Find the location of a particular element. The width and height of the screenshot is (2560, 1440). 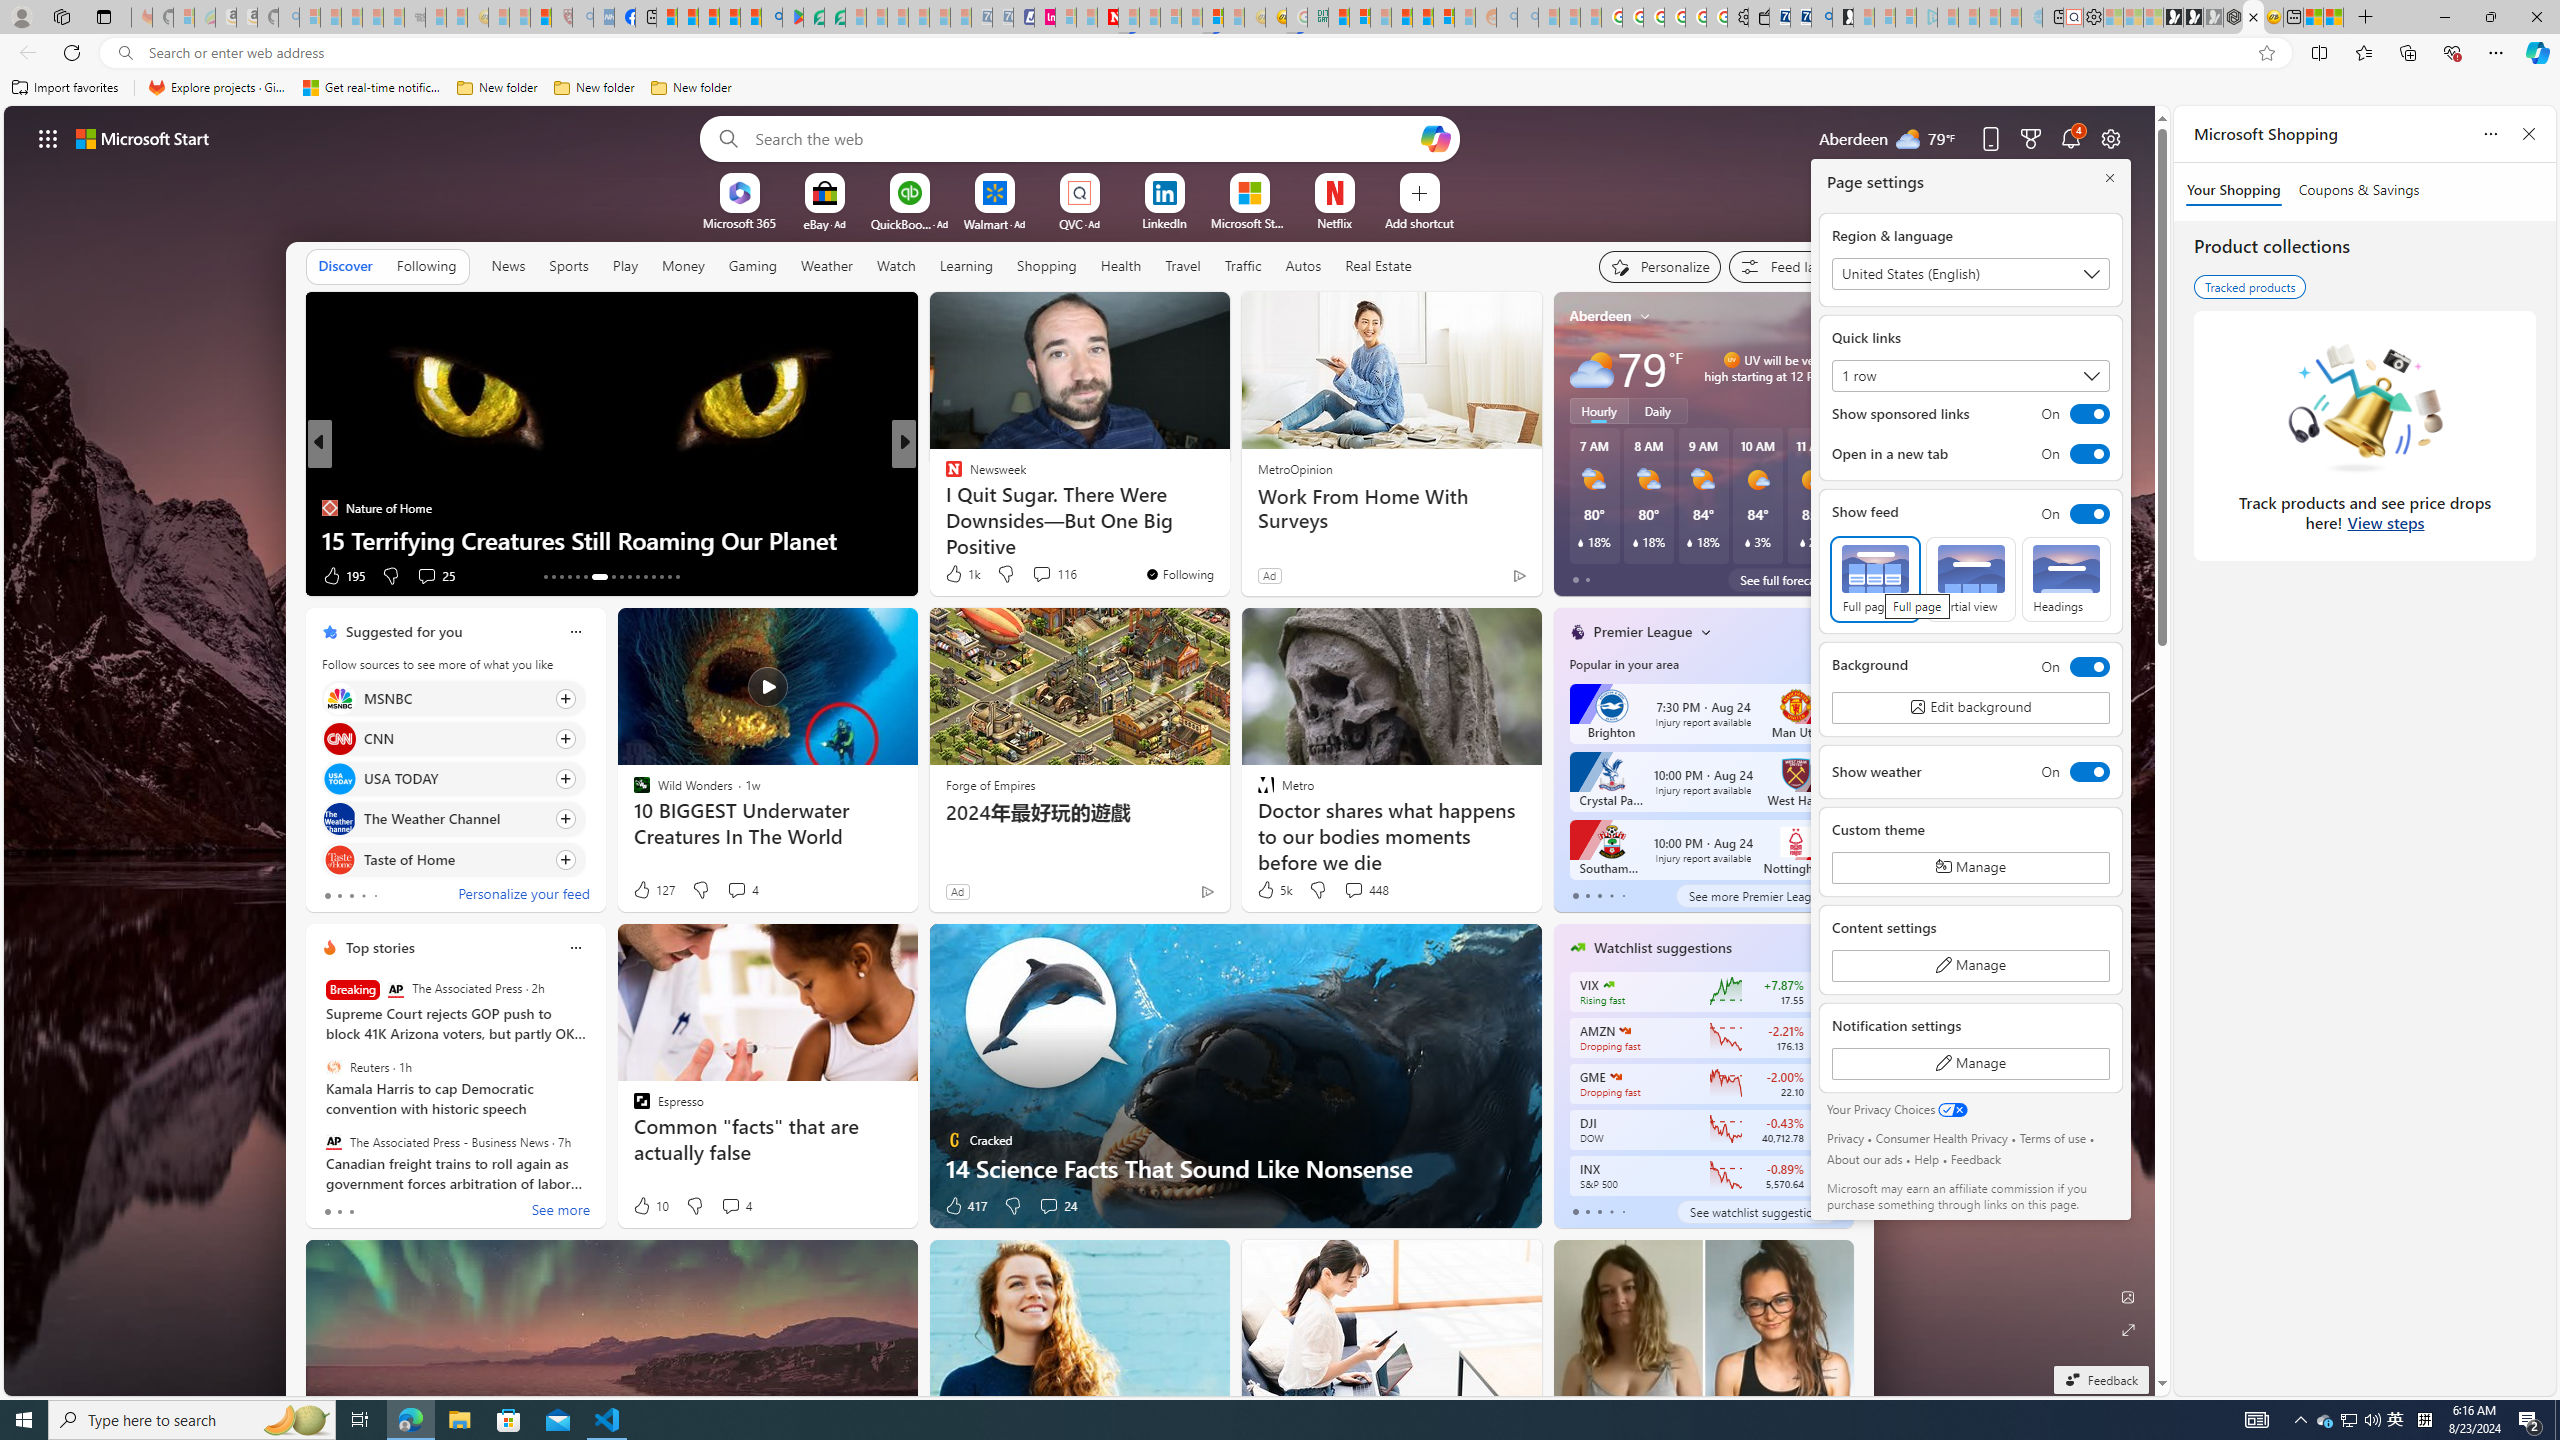

Your Privacy Choices is located at coordinates (1898, 1110).